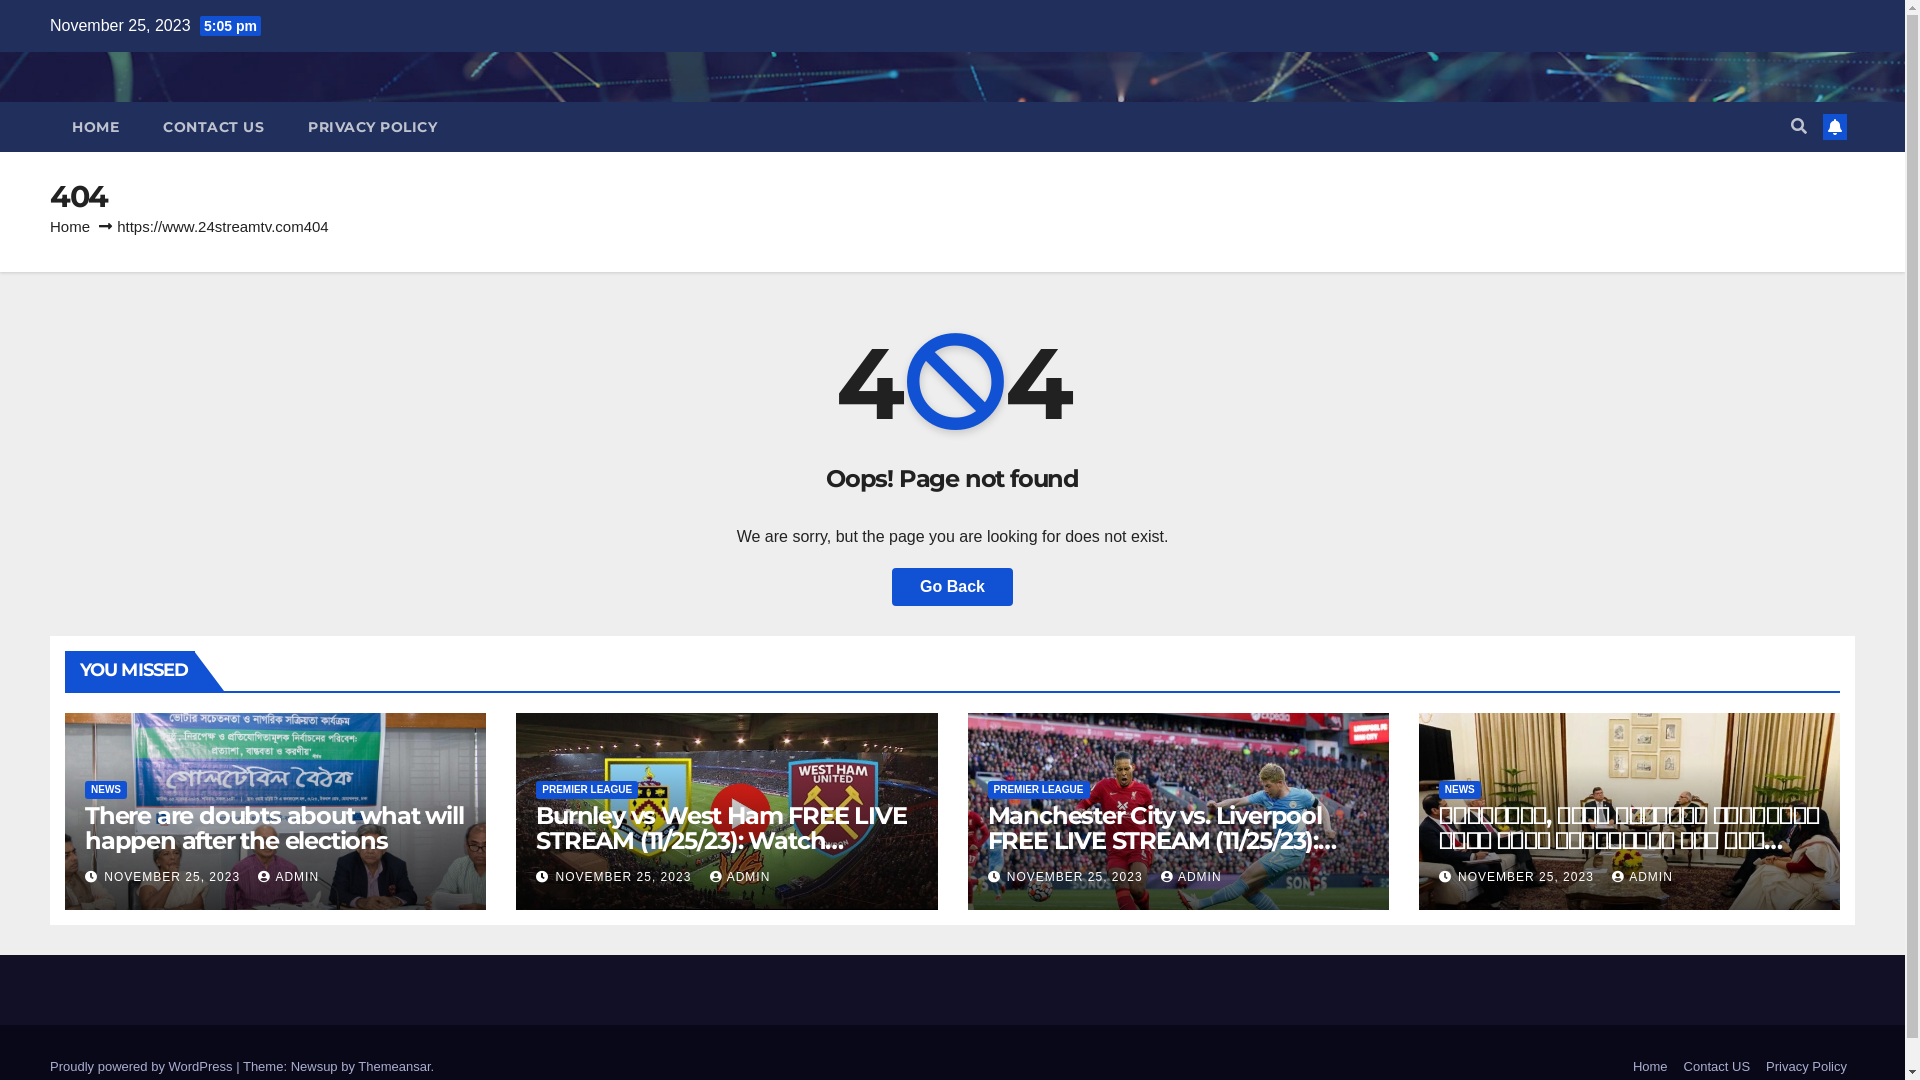 This screenshot has width=1920, height=1080. Describe the element at coordinates (1528, 877) in the screenshot. I see `NOVEMBER 25, 2023` at that location.